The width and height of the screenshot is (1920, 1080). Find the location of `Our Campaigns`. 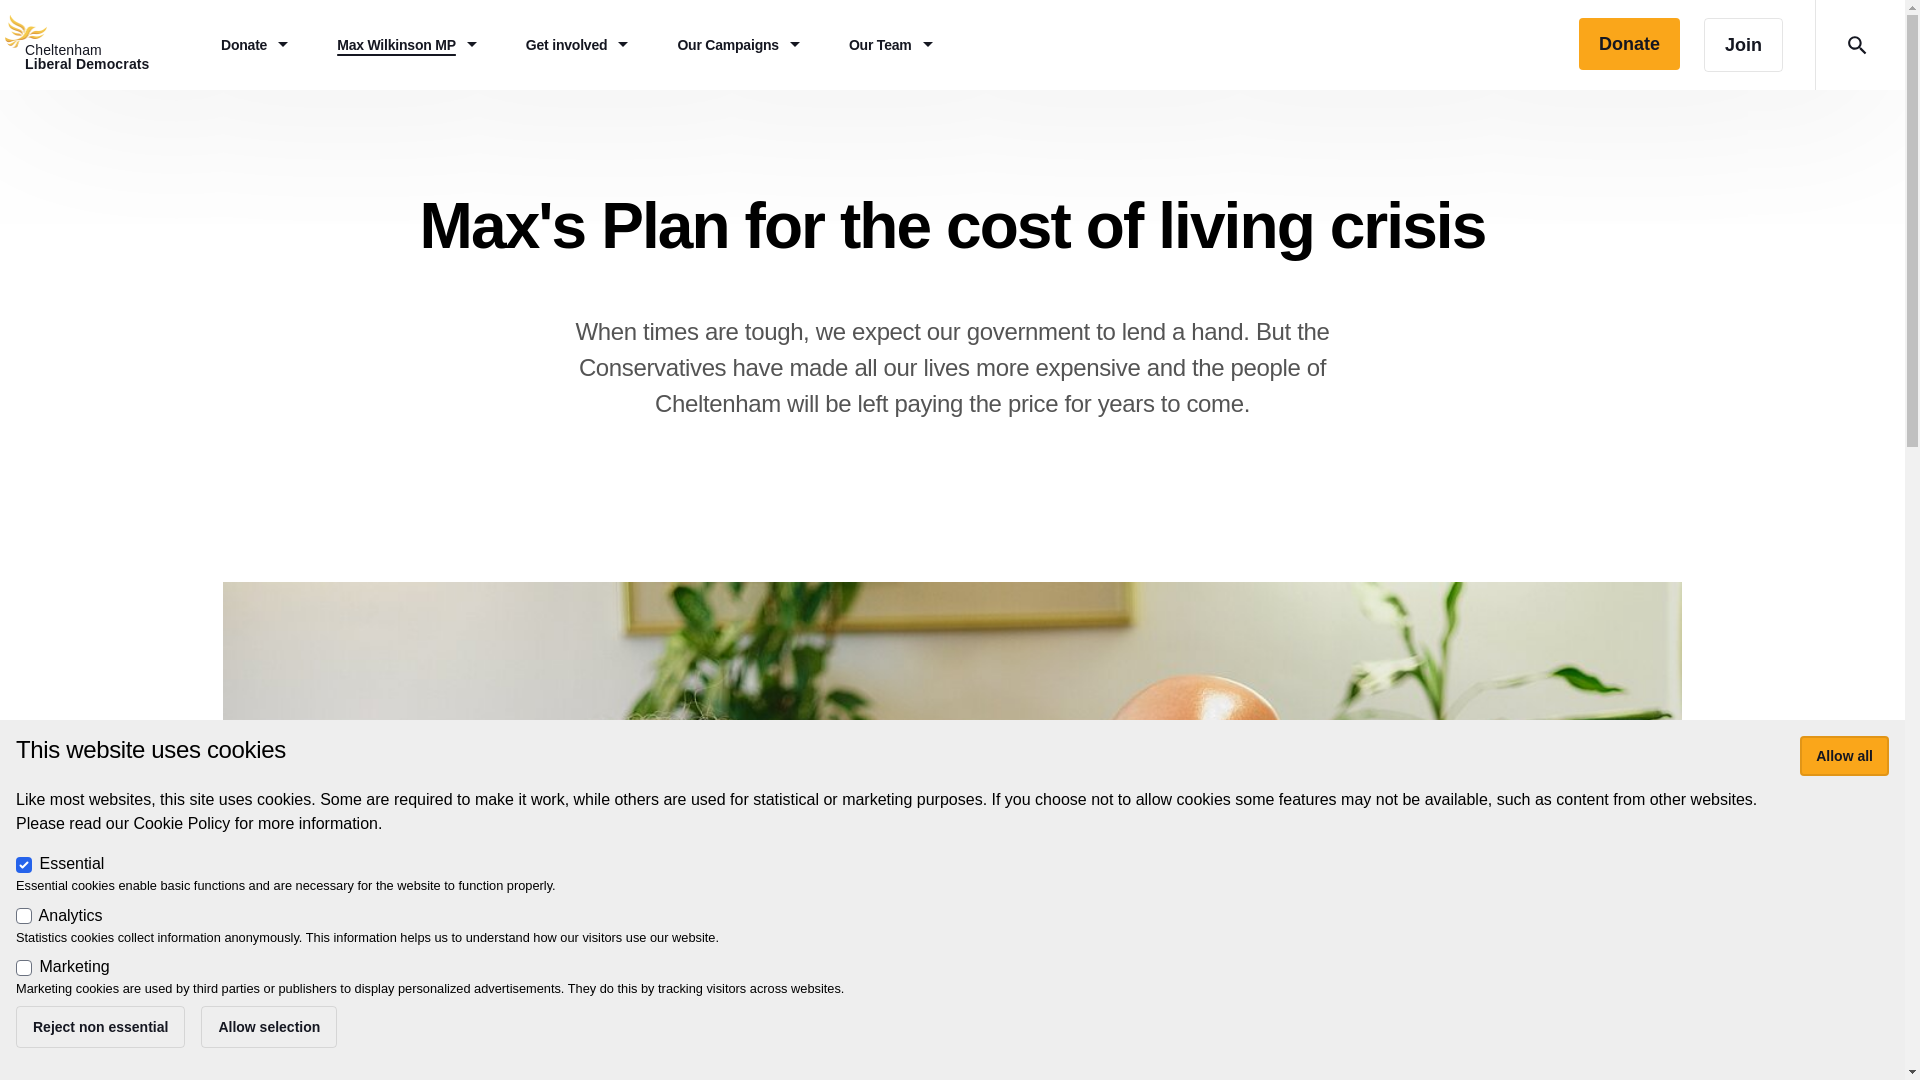

Our Campaigns is located at coordinates (1744, 45).